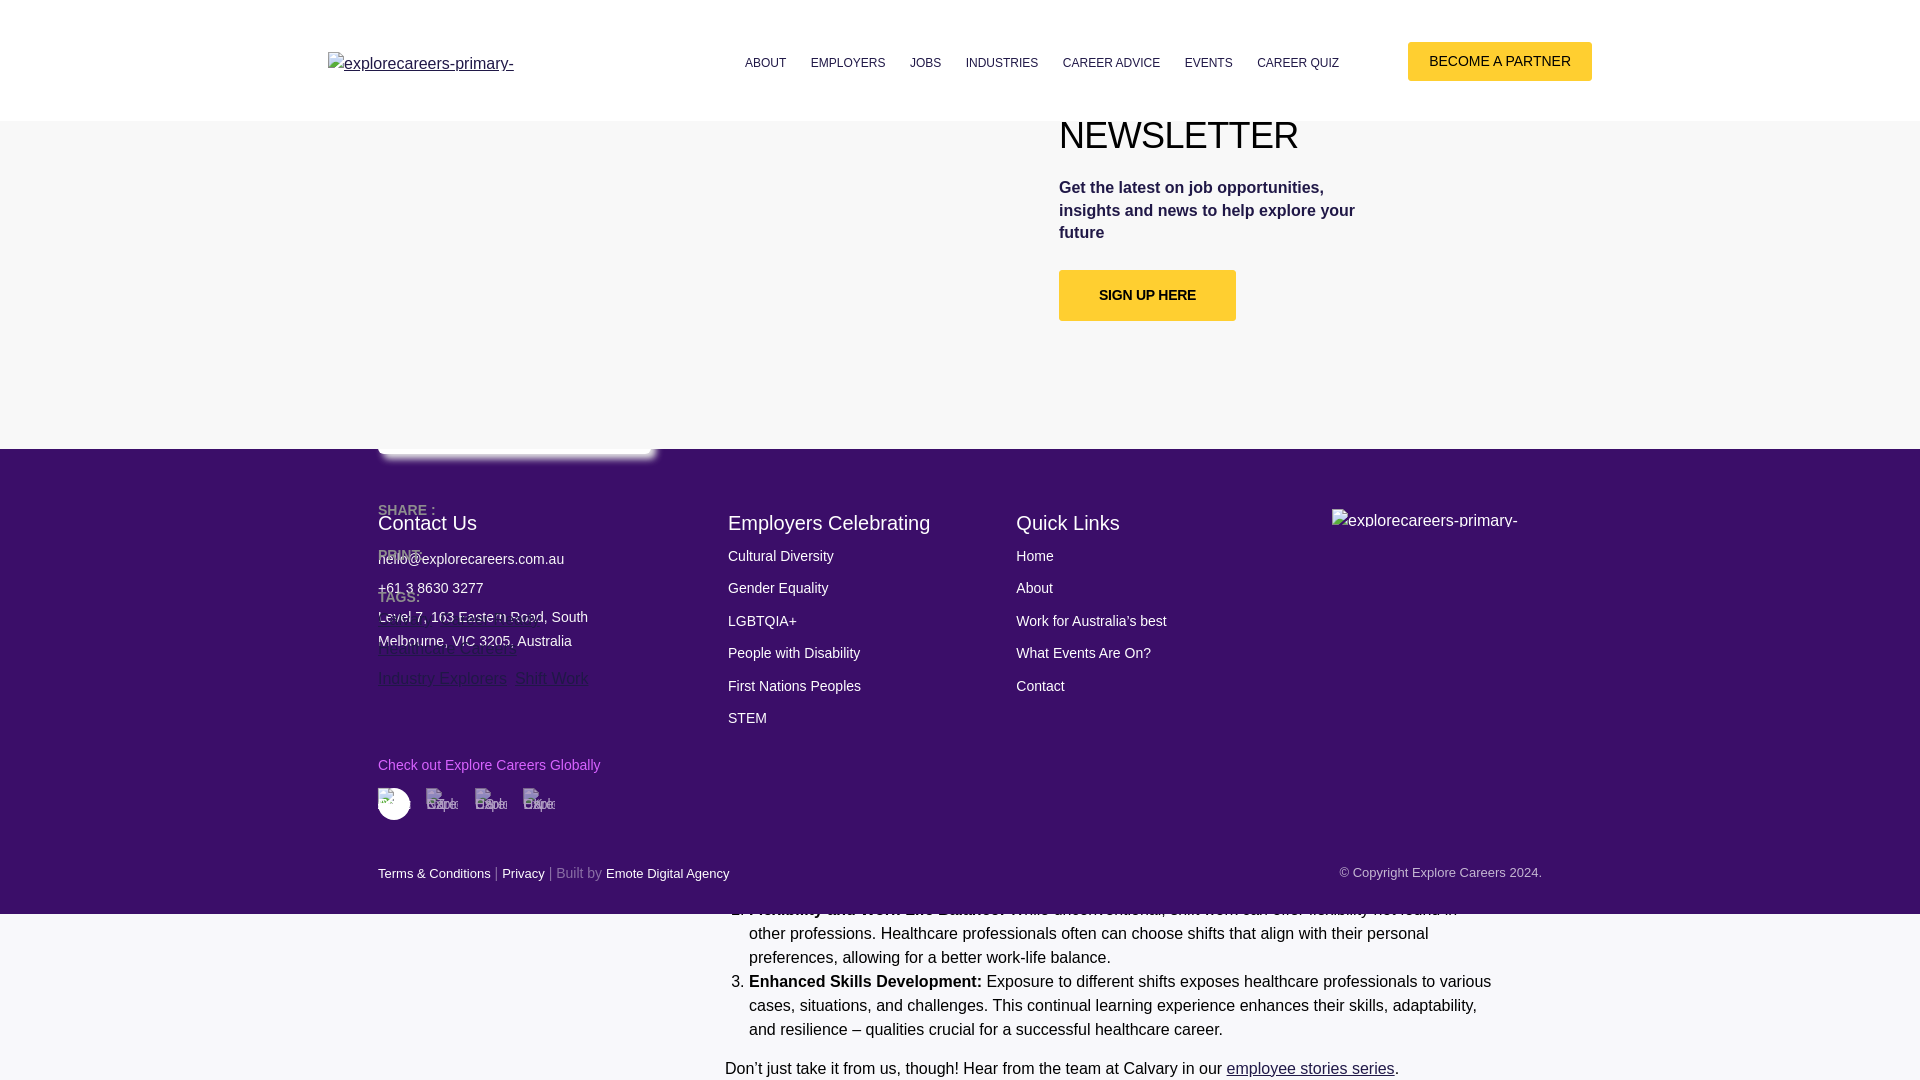 The image size is (1920, 1080). Describe the element at coordinates (536, 46) in the screenshot. I see `Shift Work` at that location.